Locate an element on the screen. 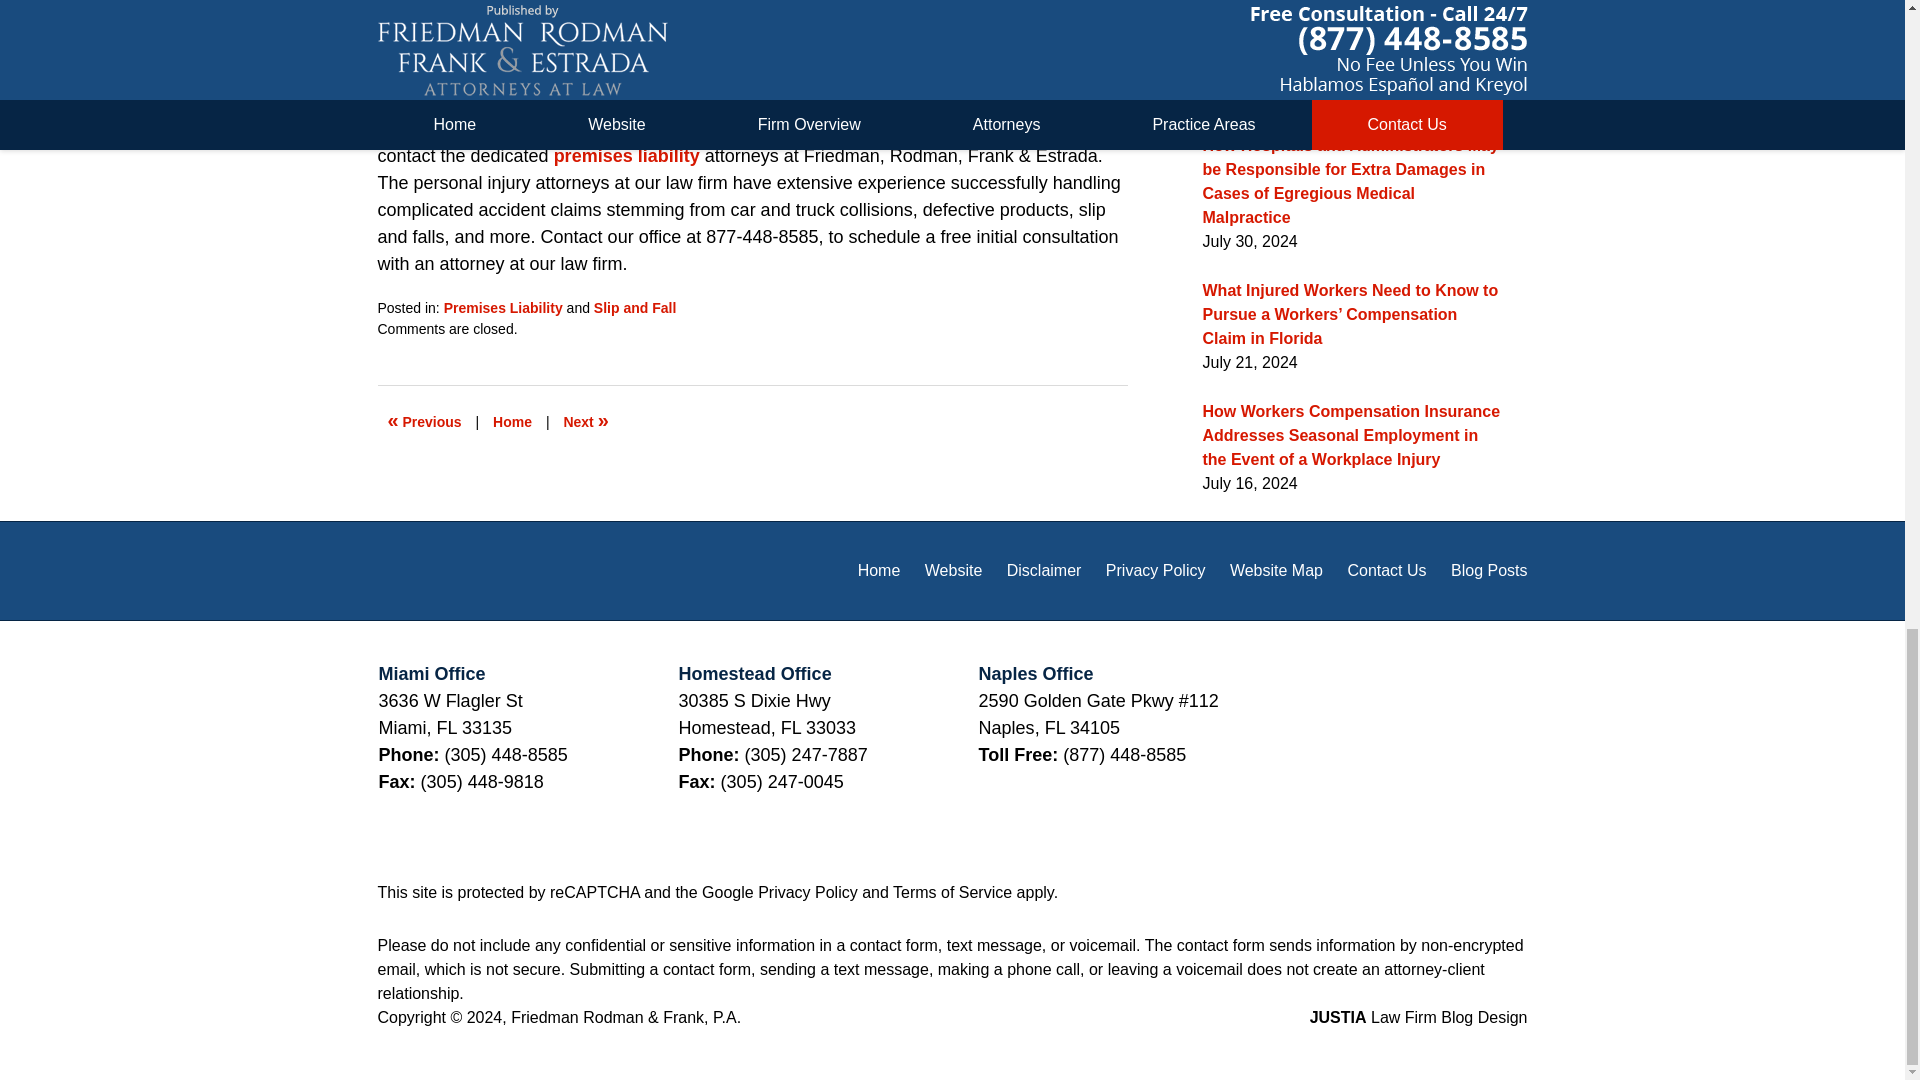 This screenshot has height=1080, width=1920. Slip and Fall is located at coordinates (634, 308).